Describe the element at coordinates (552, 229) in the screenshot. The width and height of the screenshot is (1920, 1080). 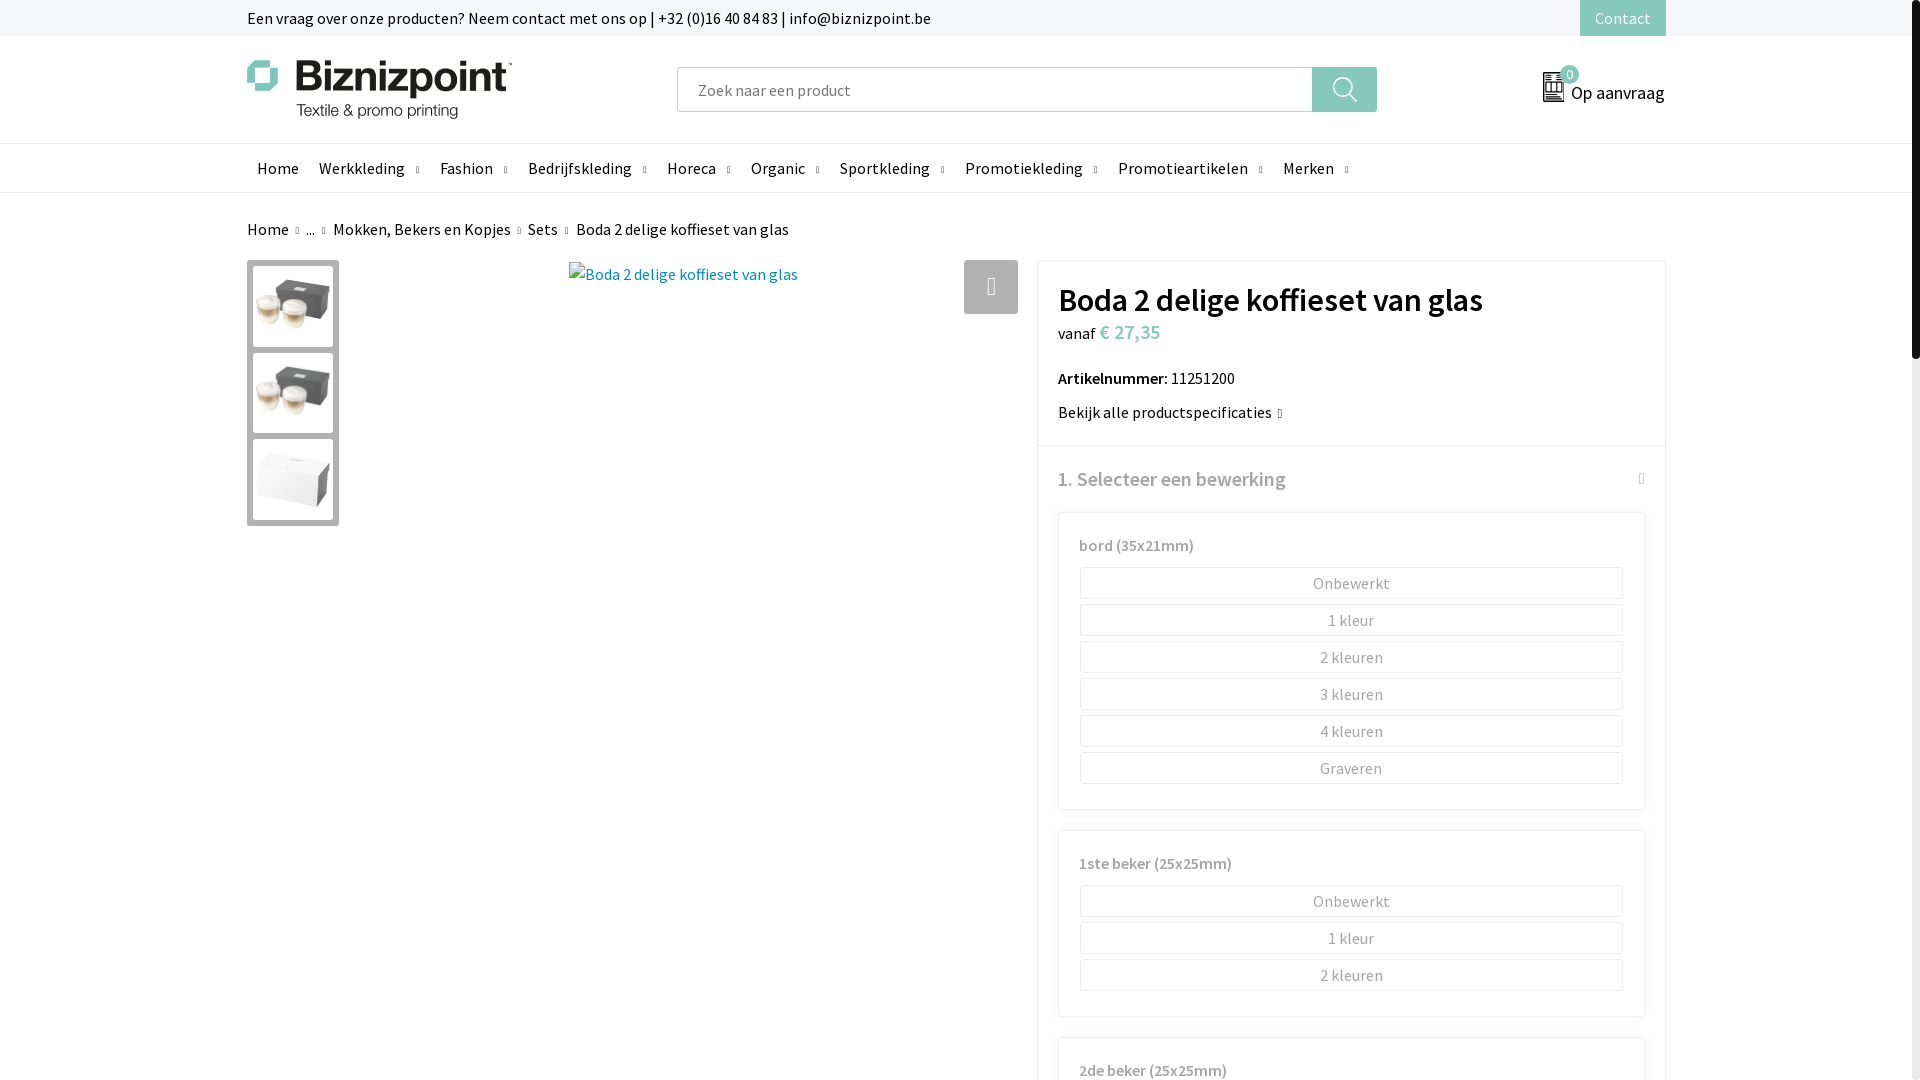
I see `Sets` at that location.